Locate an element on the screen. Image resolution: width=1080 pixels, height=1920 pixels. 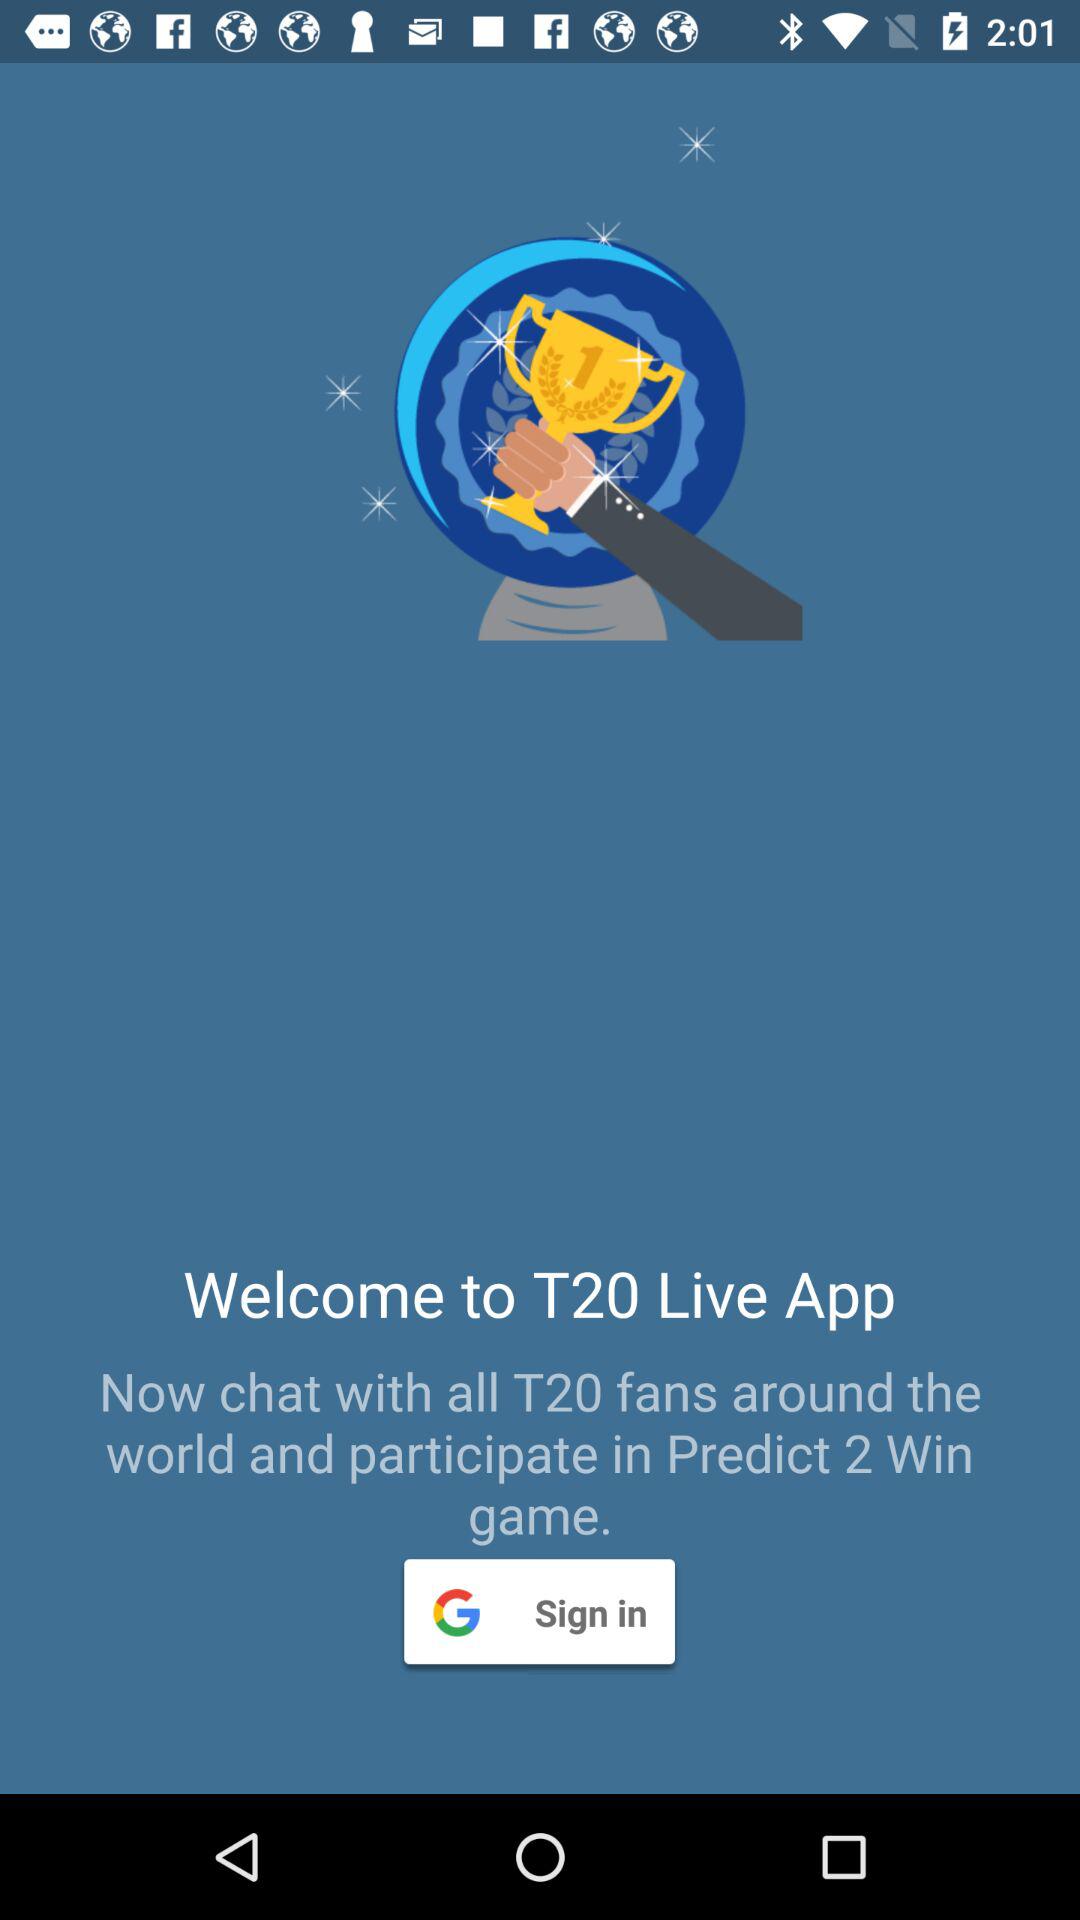
turn on the item below the now chat with item is located at coordinates (539, 1611).